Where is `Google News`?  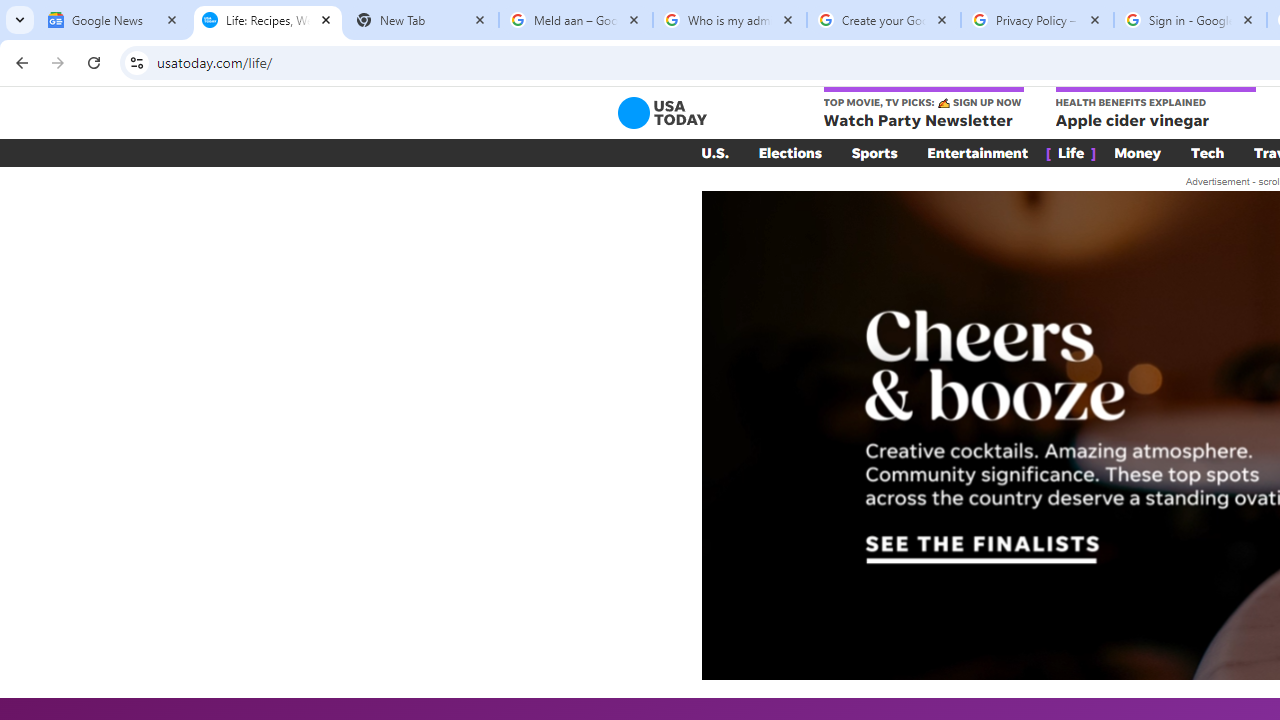
Google News is located at coordinates (114, 20).